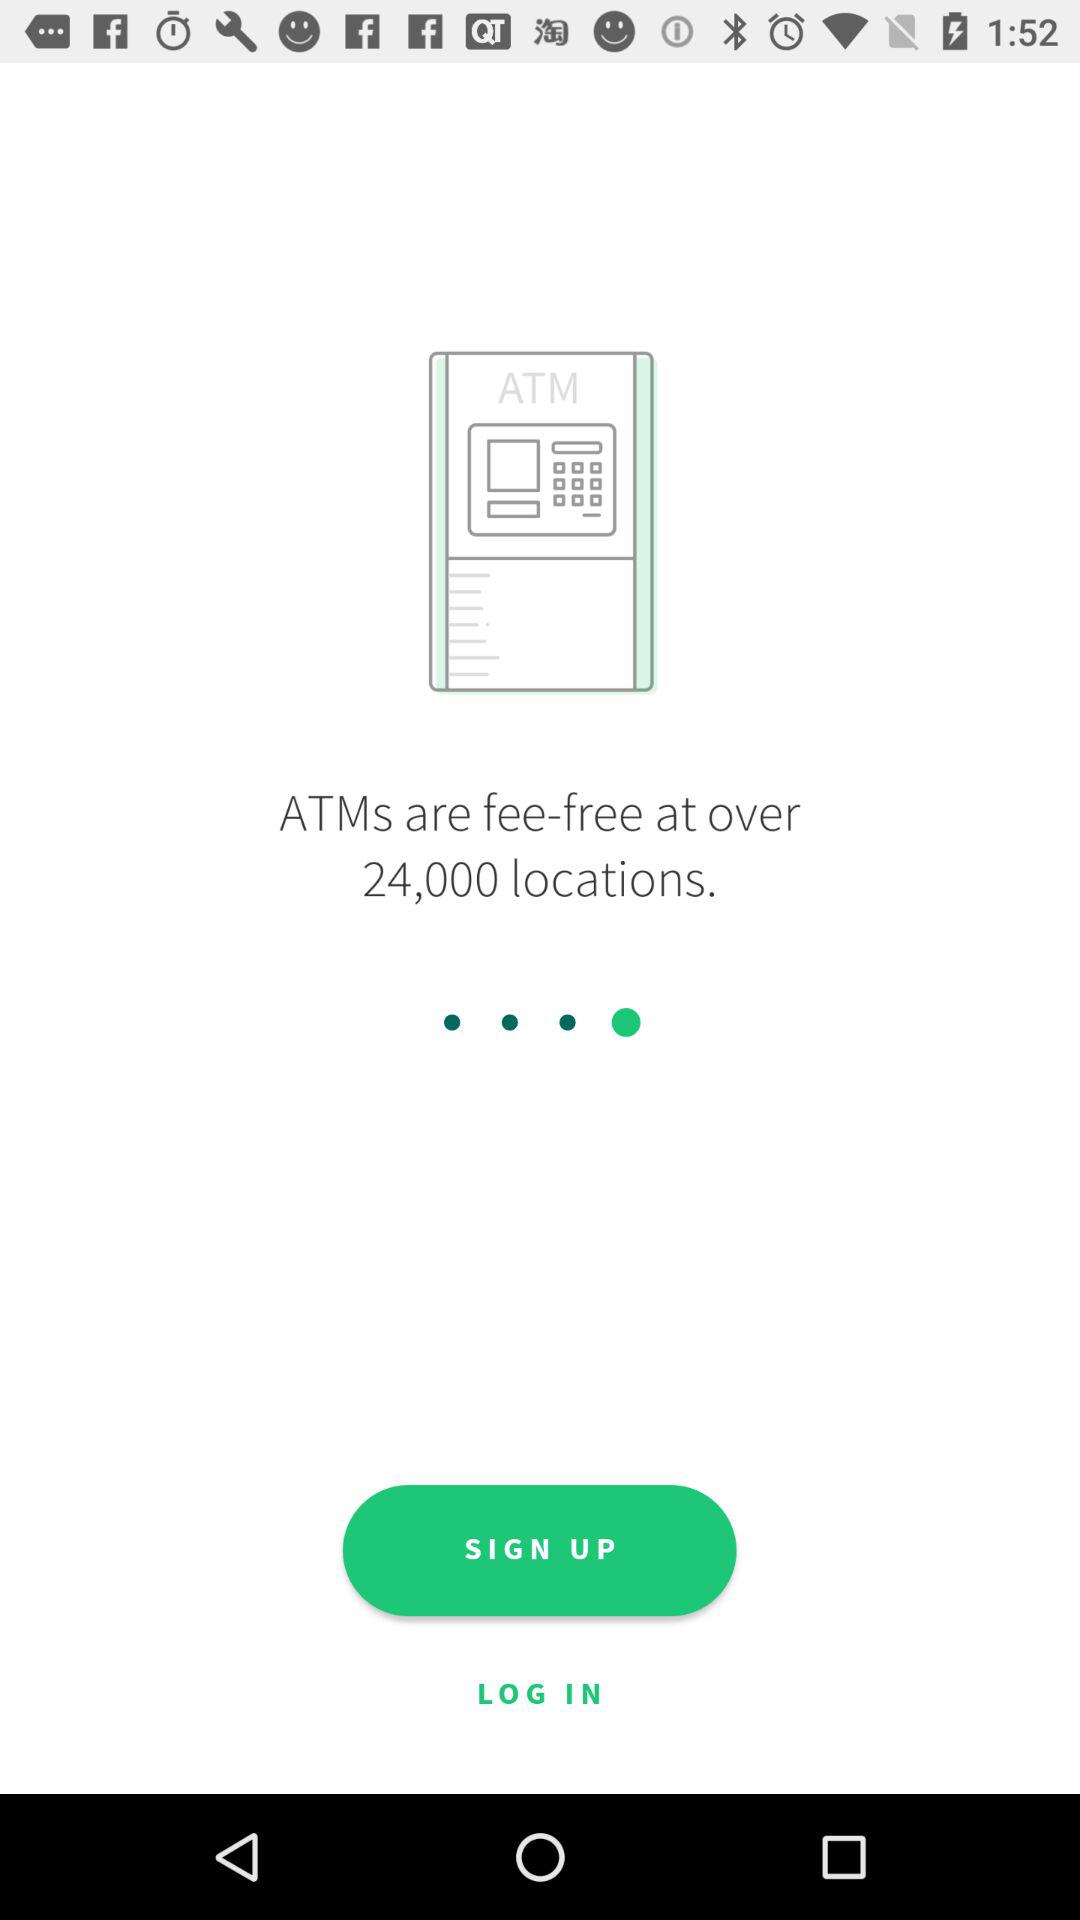 The height and width of the screenshot is (1920, 1080). What do you see at coordinates (539, 1695) in the screenshot?
I see `tap item below the sign up icon` at bounding box center [539, 1695].